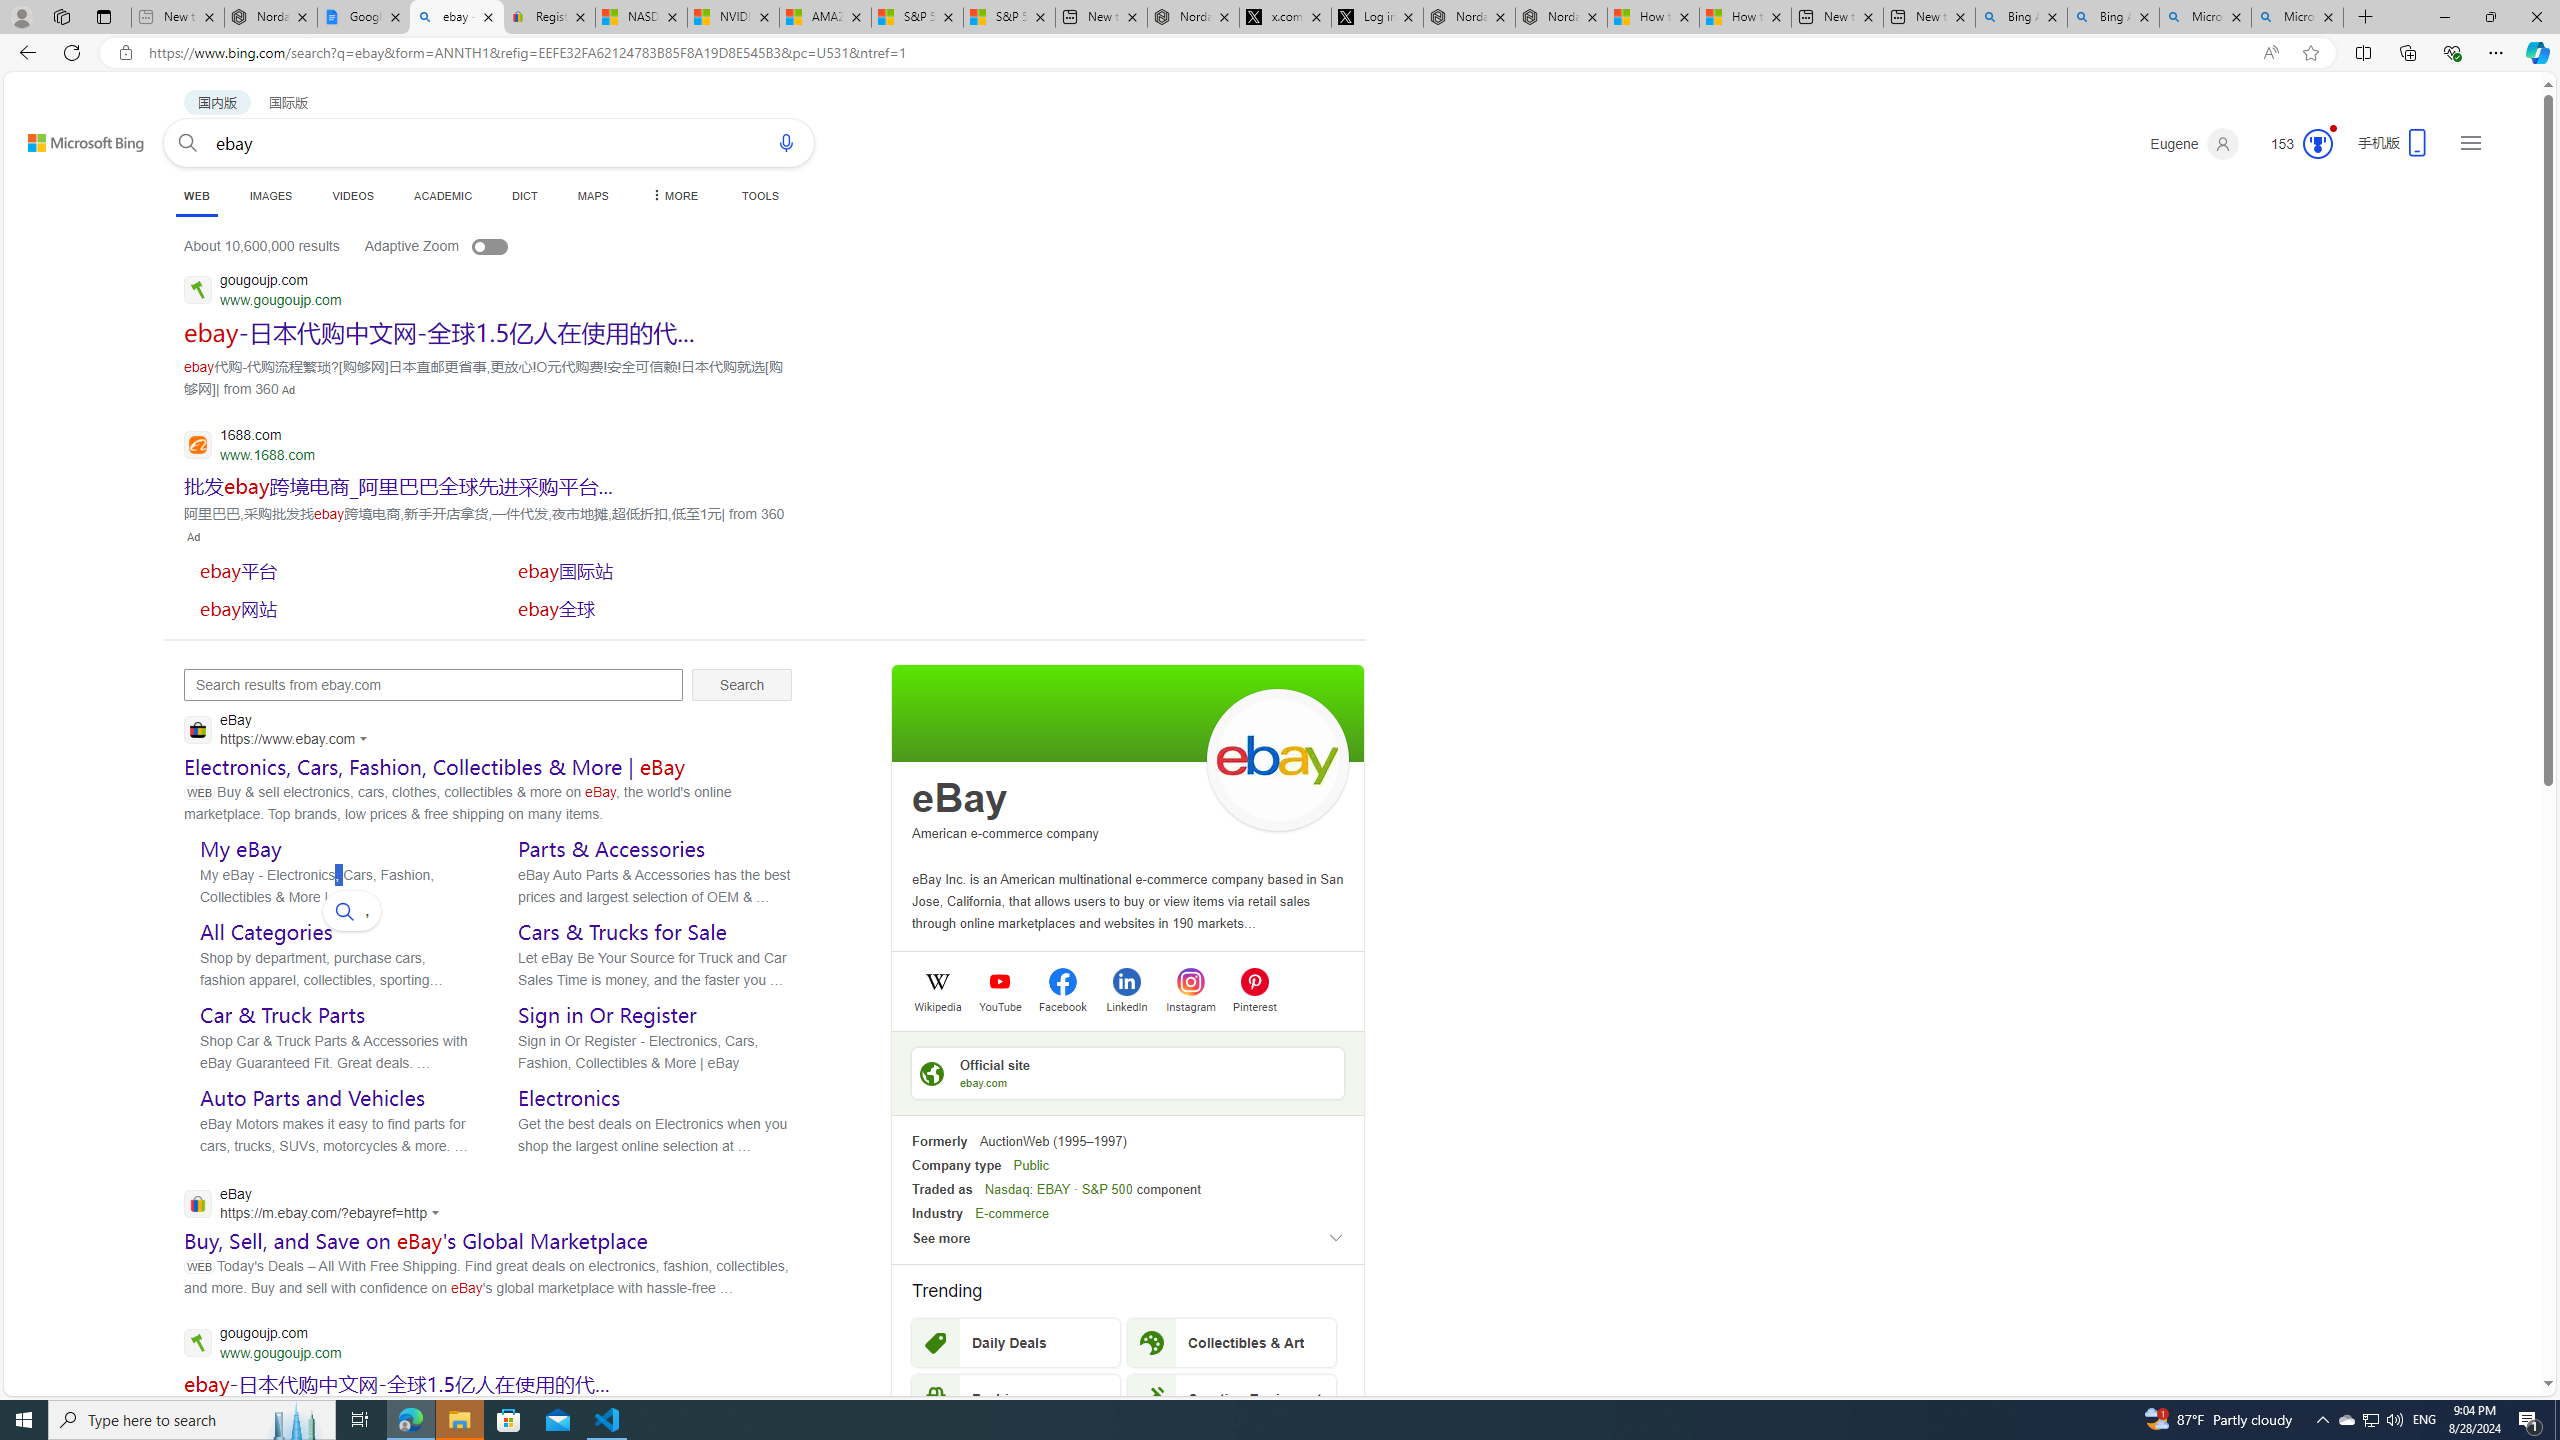 This screenshot has height=1440, width=2560. I want to click on Microsoft Rewards 153, so click(2294, 144).